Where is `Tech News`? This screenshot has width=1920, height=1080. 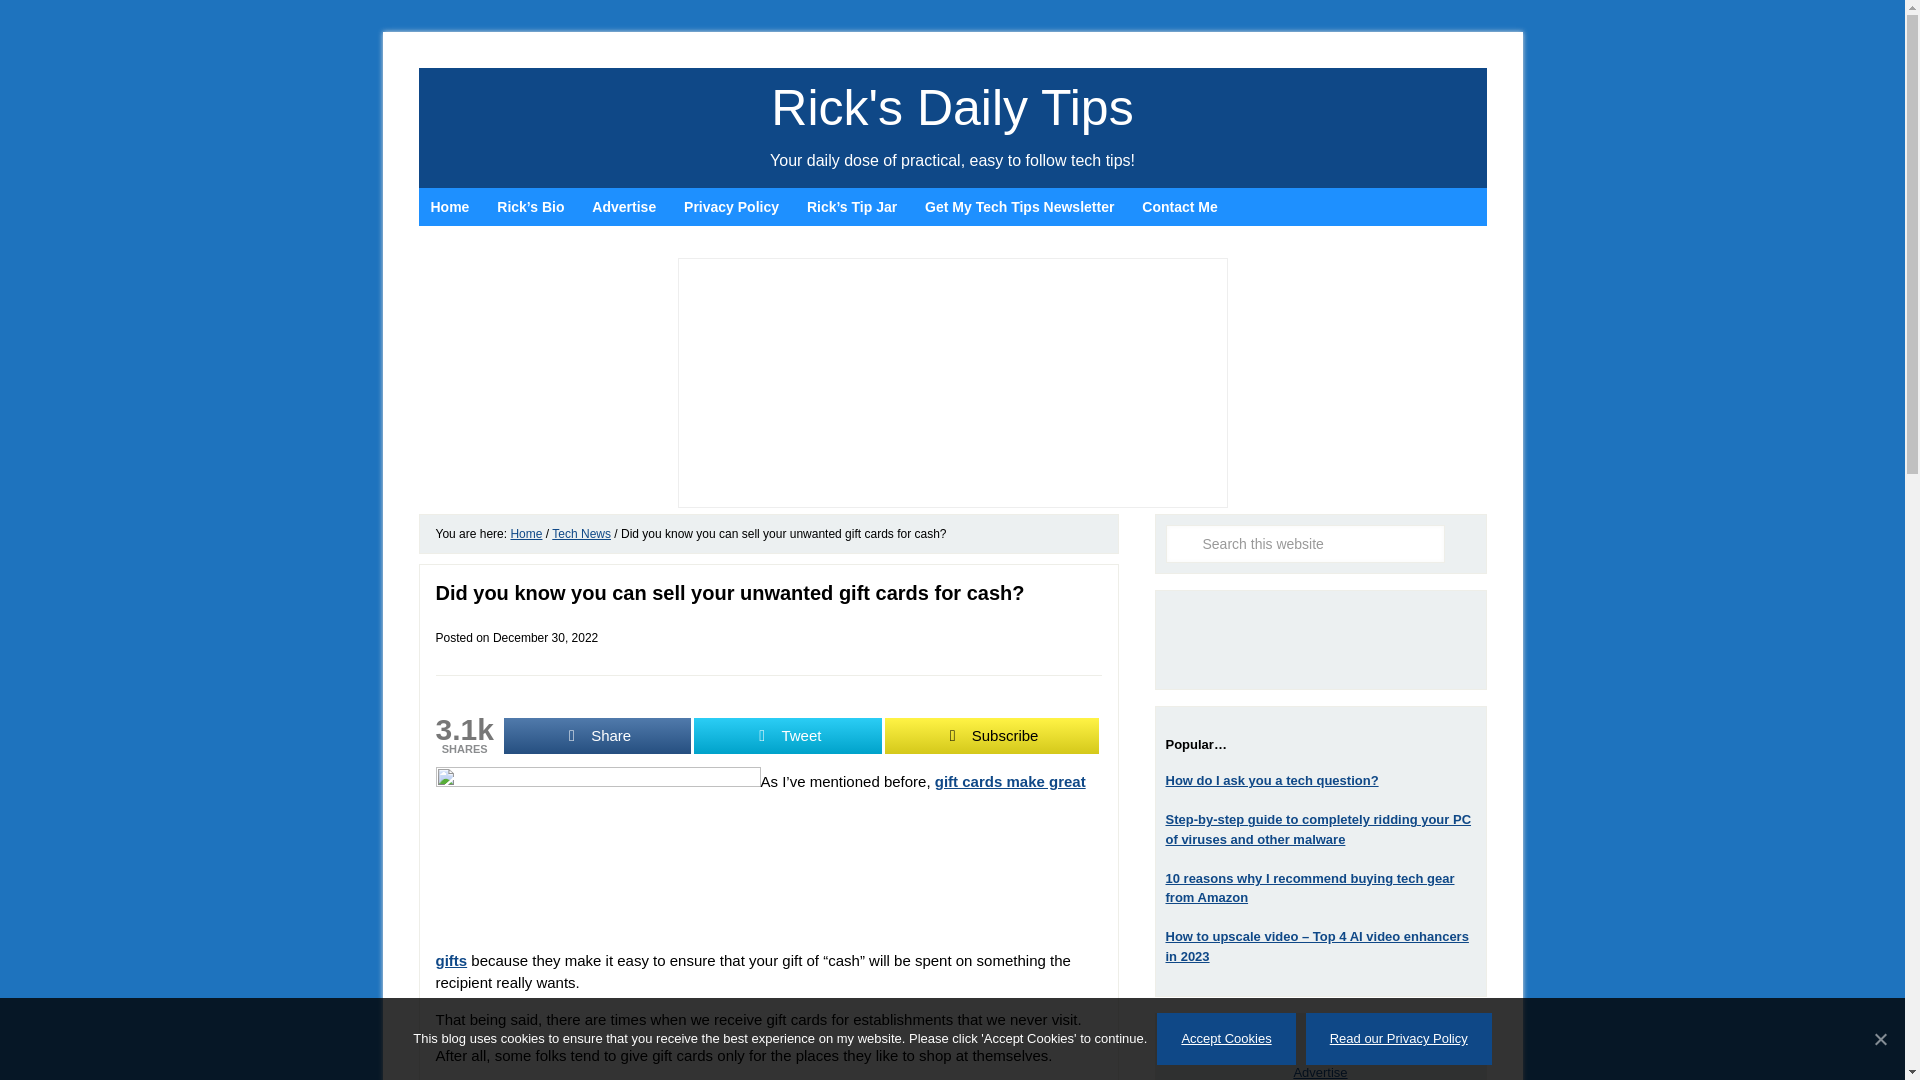
Tech News is located at coordinates (581, 534).